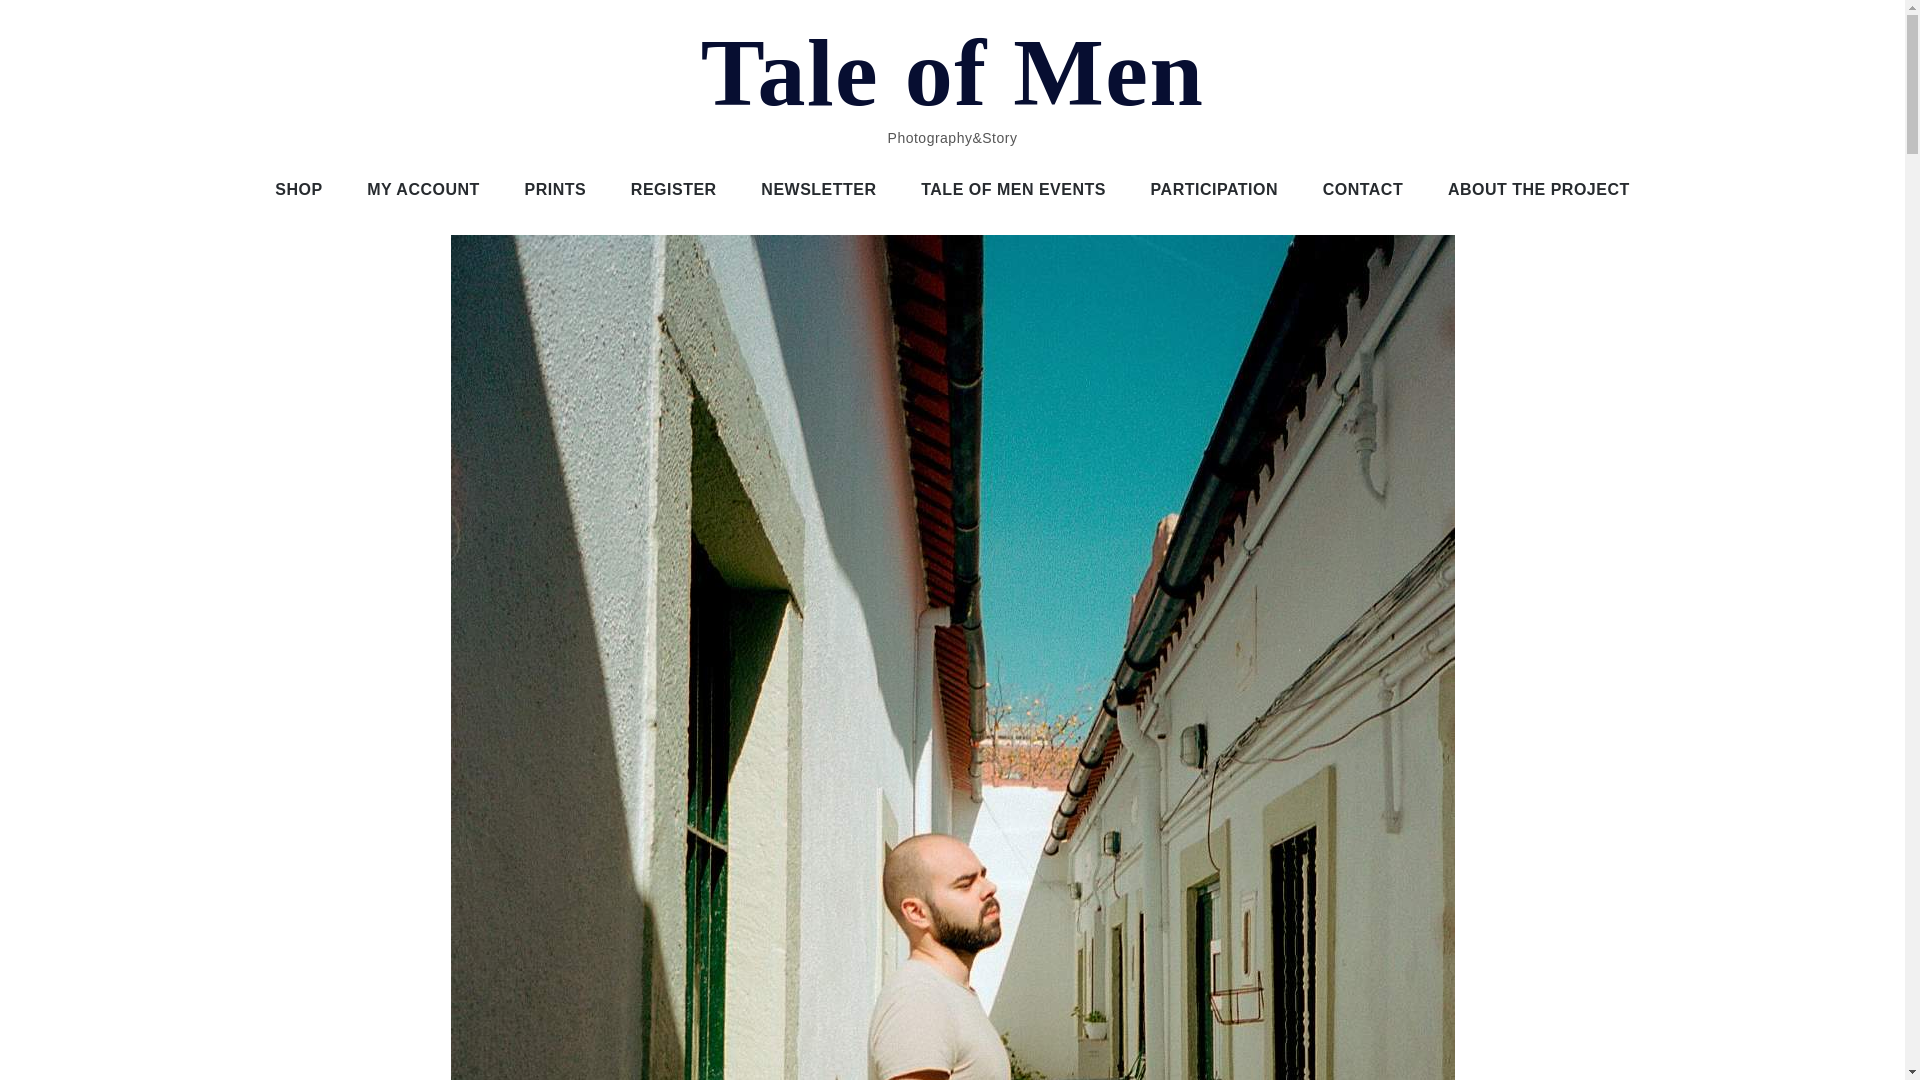 This screenshot has width=1920, height=1080. Describe the element at coordinates (1012, 190) in the screenshot. I see `TALE OF MEN EVENTS` at that location.